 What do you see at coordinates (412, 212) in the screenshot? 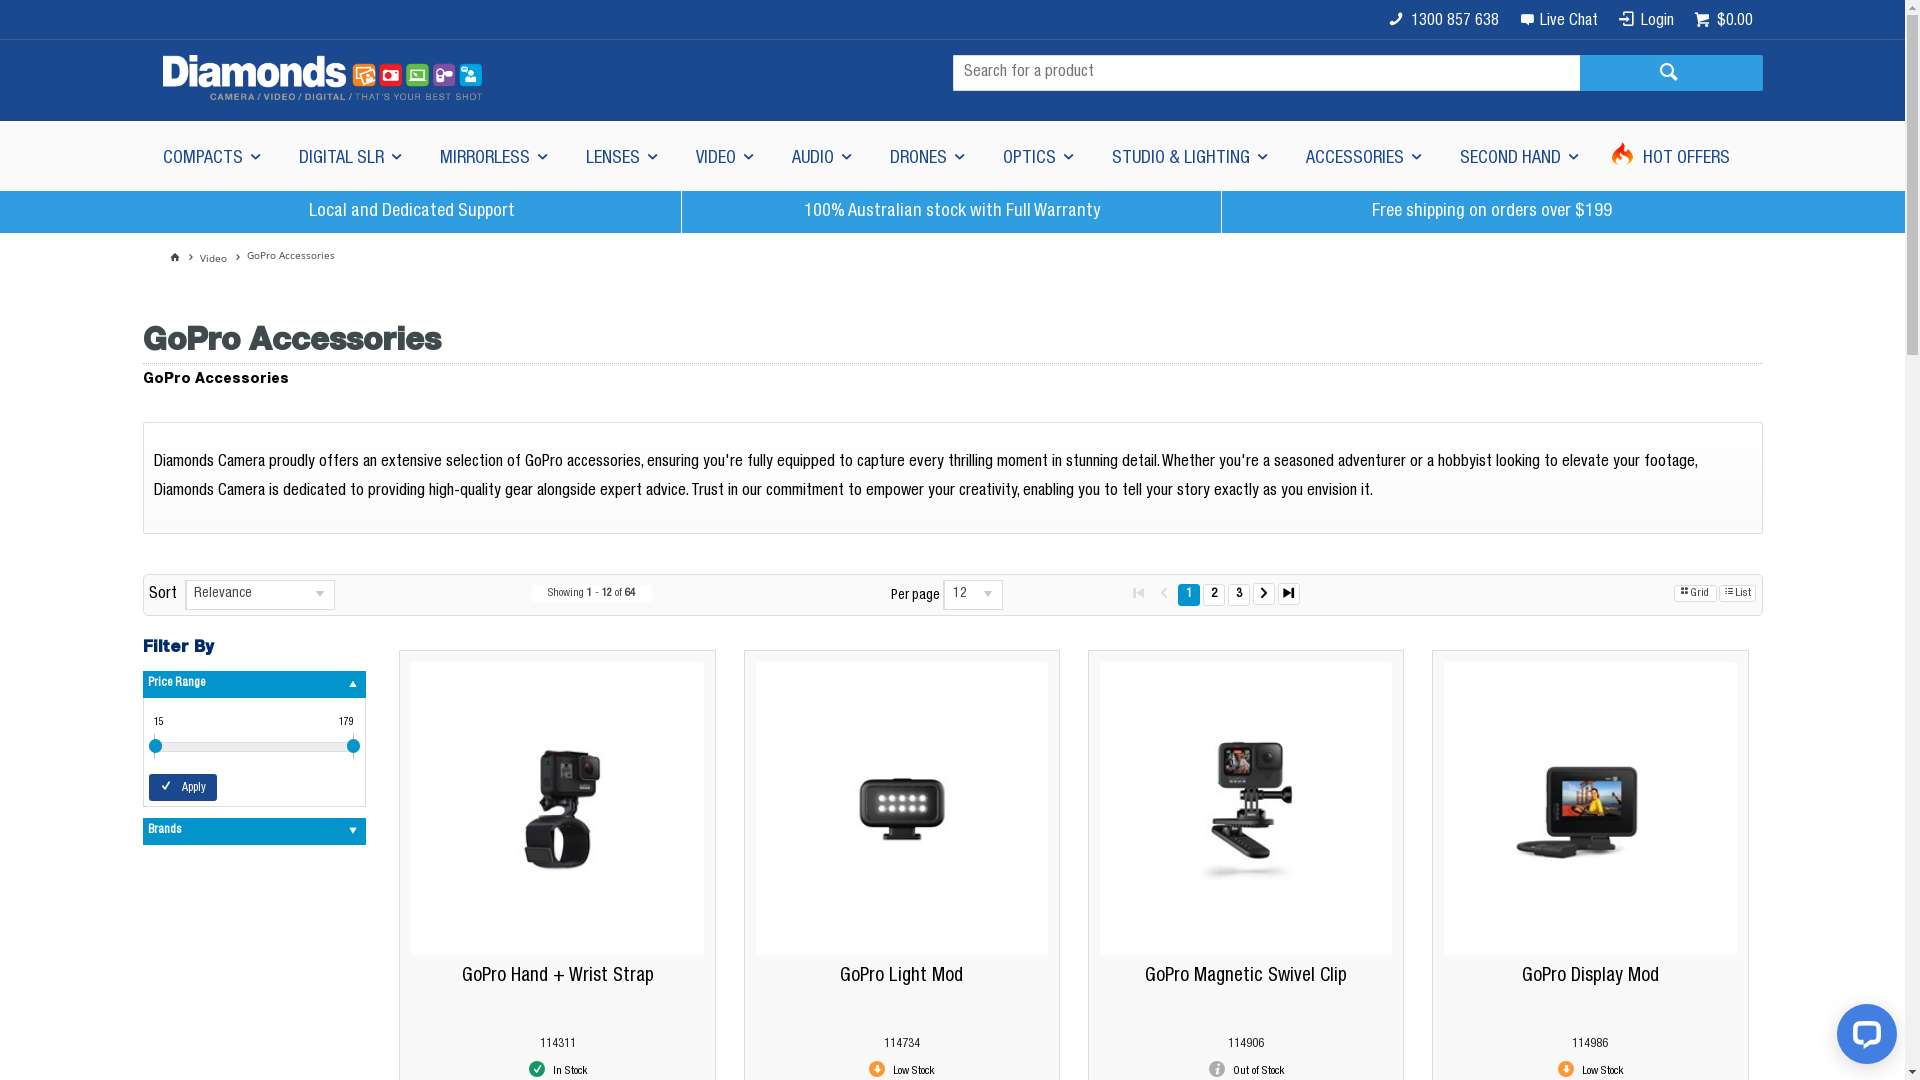
I see `Local and Dedicated Support` at bounding box center [412, 212].